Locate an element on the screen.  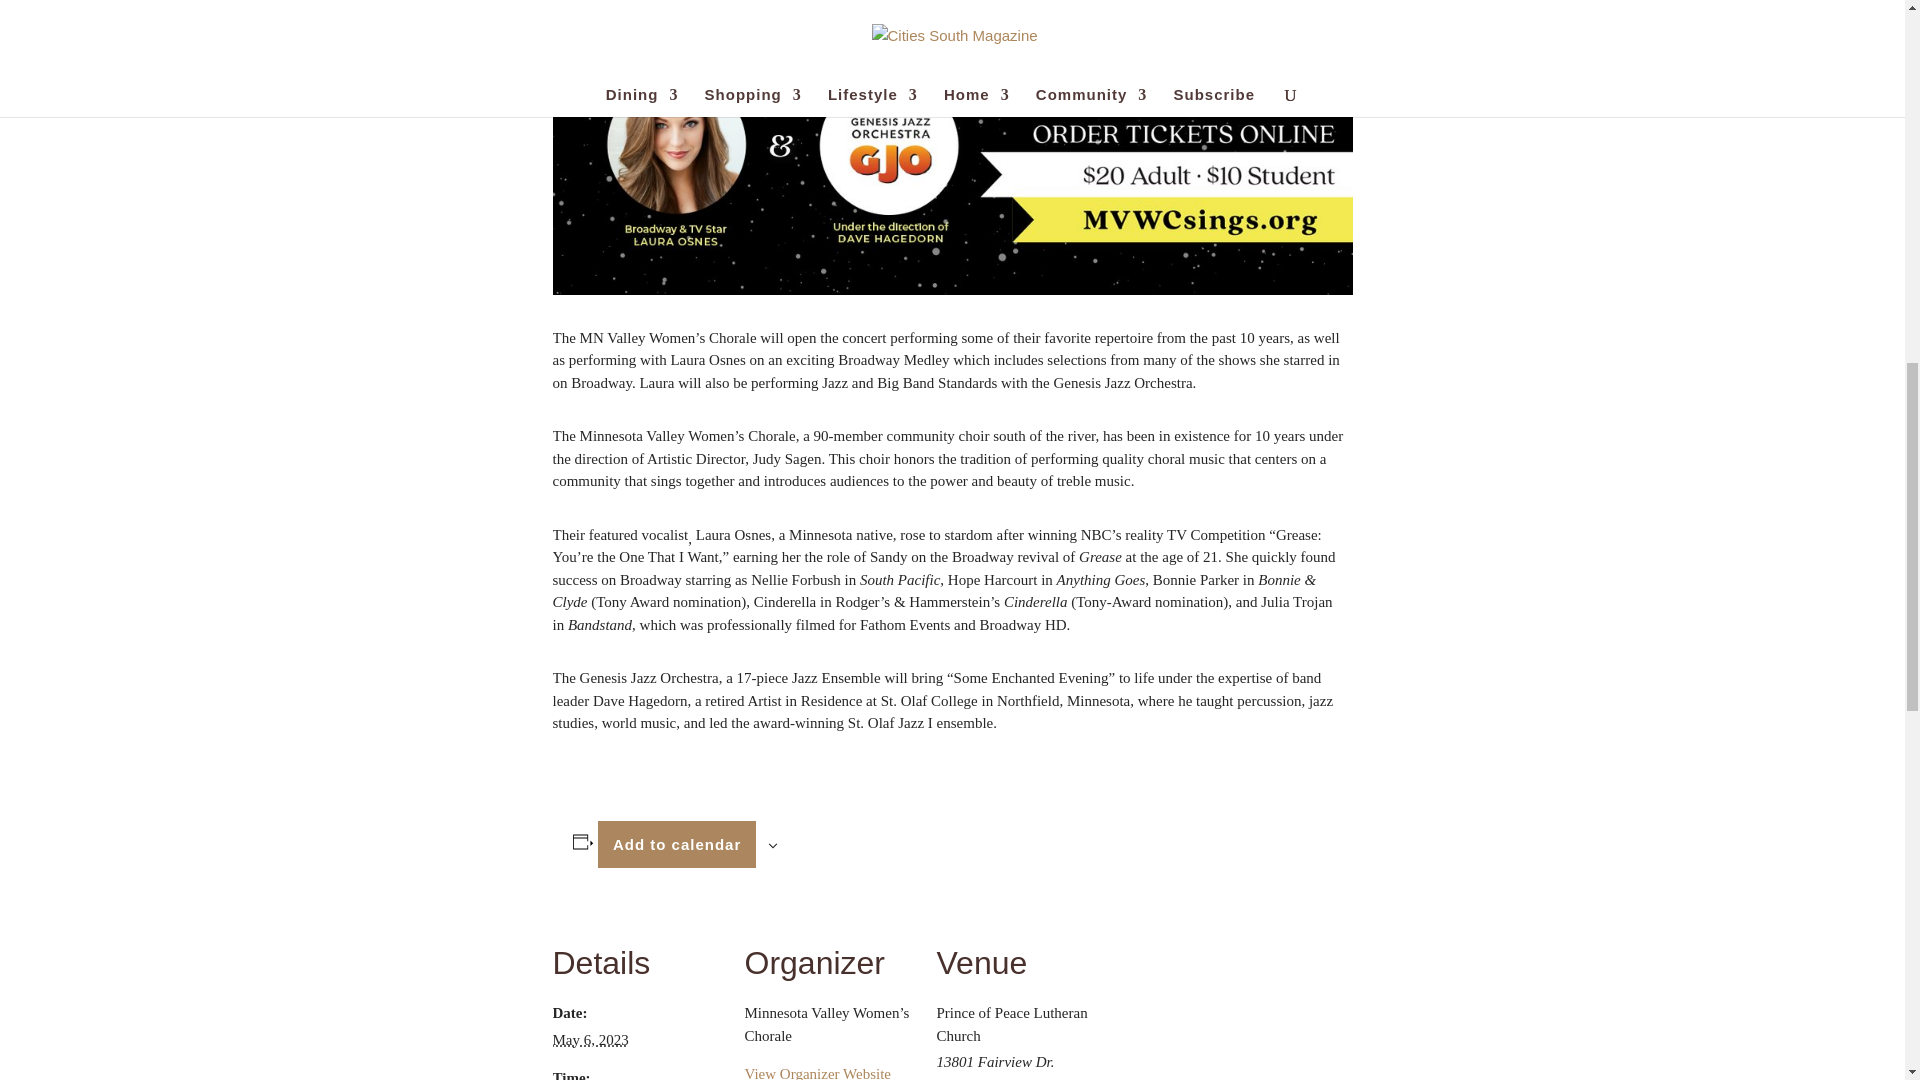
Minnesota is located at coordinates (1018, 1078).